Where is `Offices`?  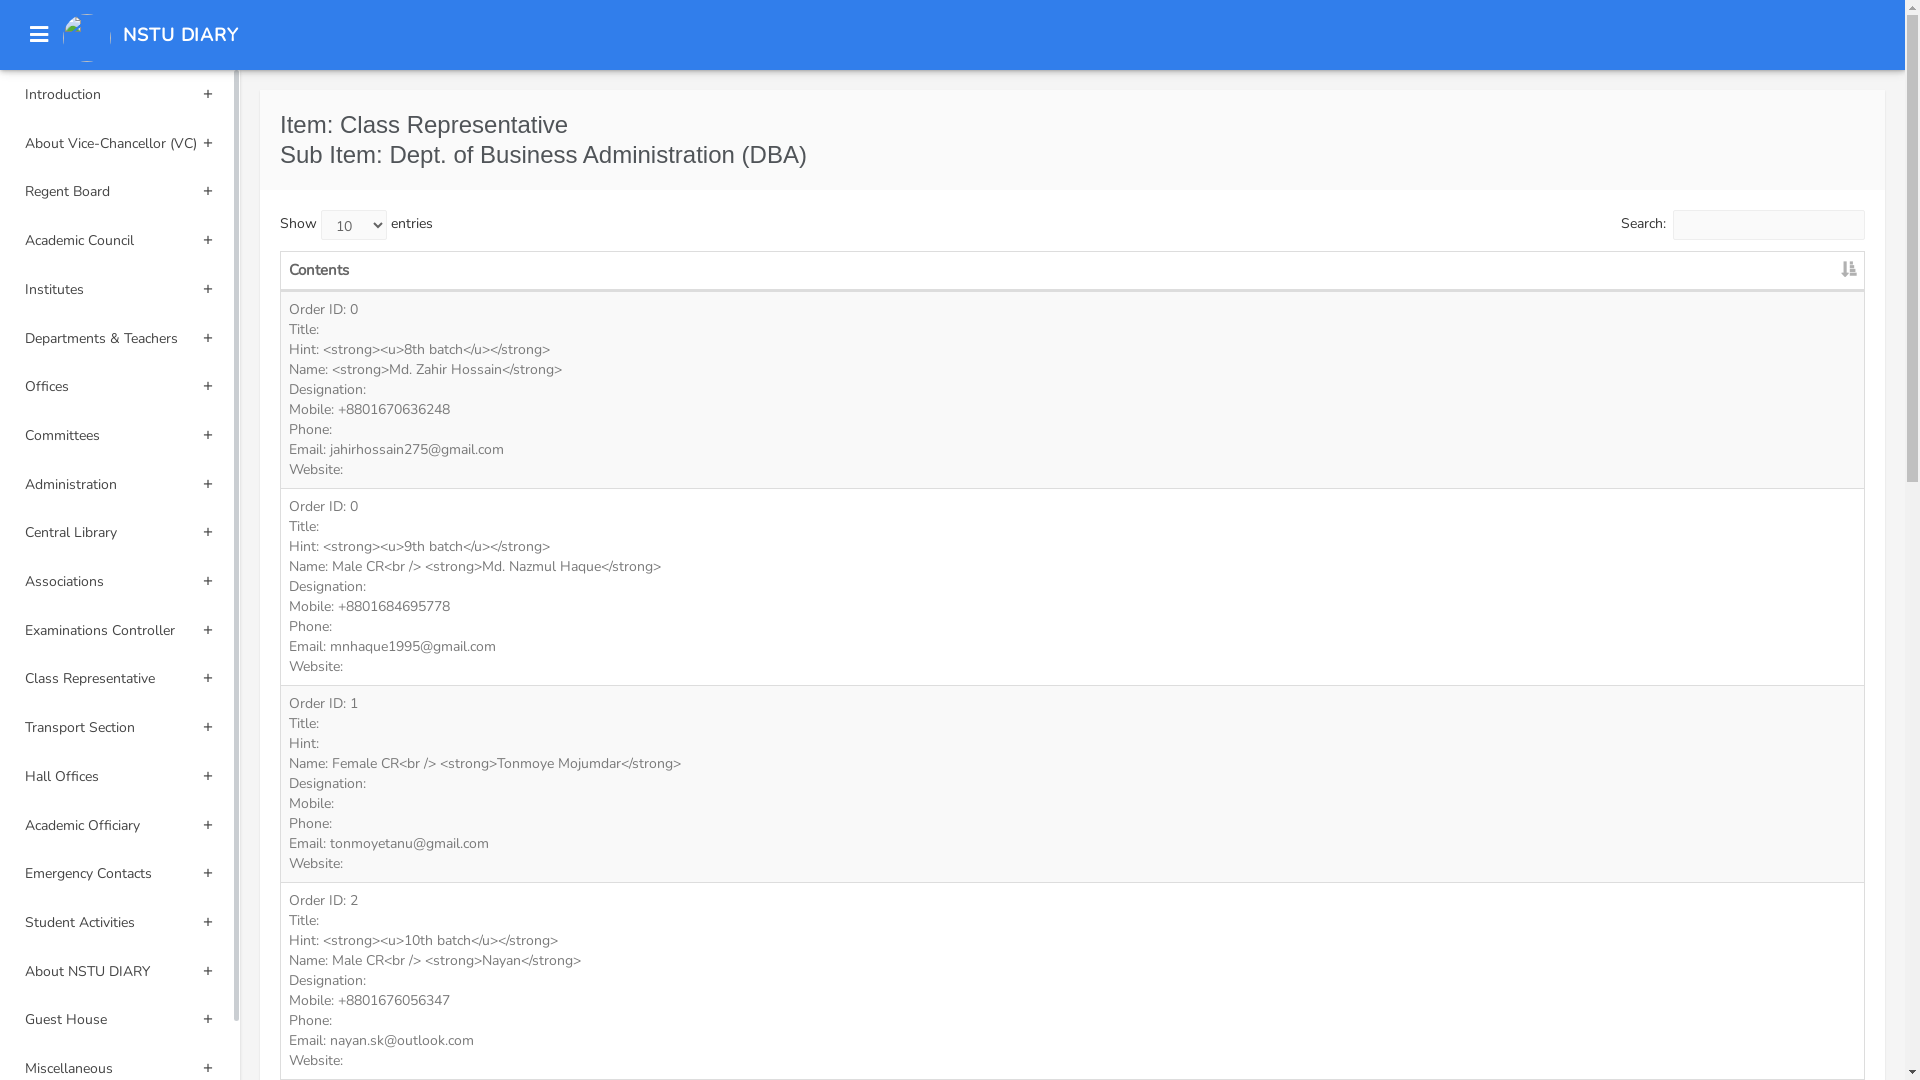
Offices is located at coordinates (120, 386).